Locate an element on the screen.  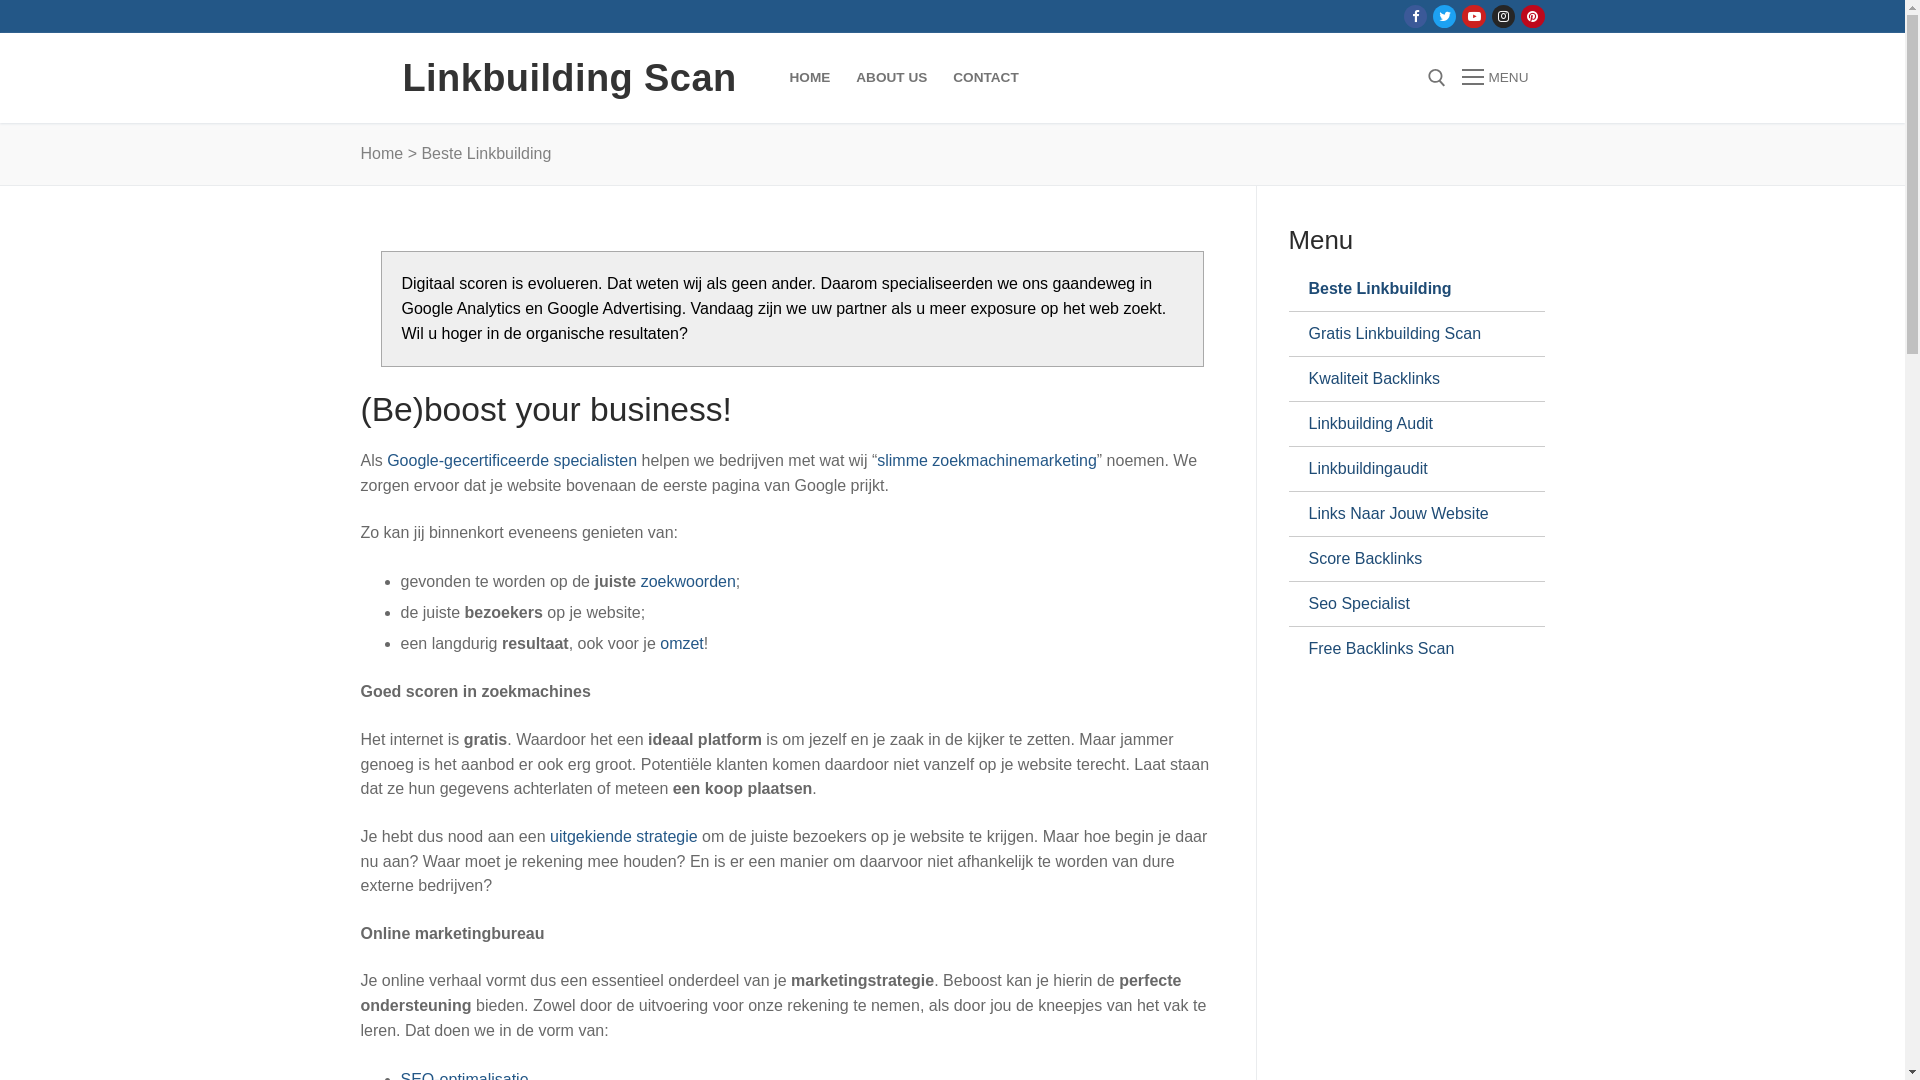
Facebook is located at coordinates (1416, 16).